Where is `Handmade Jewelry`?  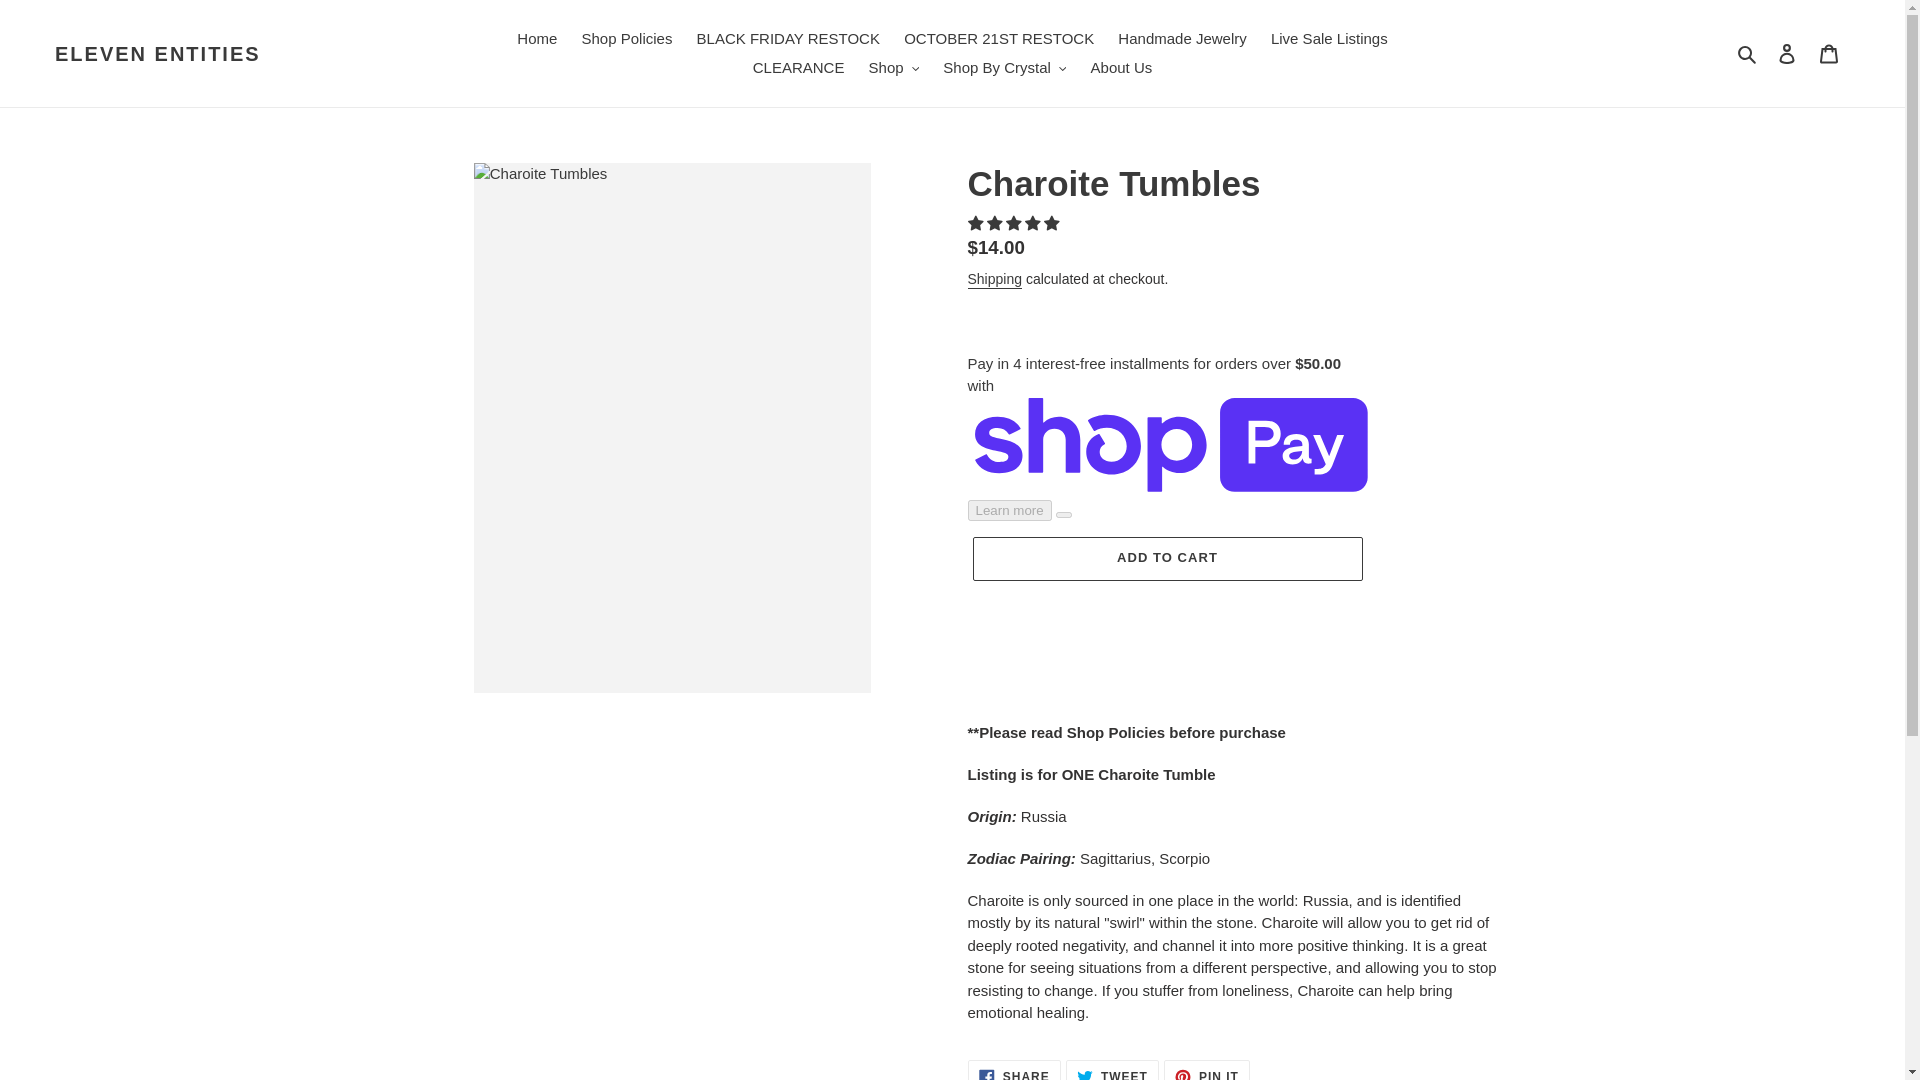
Handmade Jewelry is located at coordinates (1181, 39).